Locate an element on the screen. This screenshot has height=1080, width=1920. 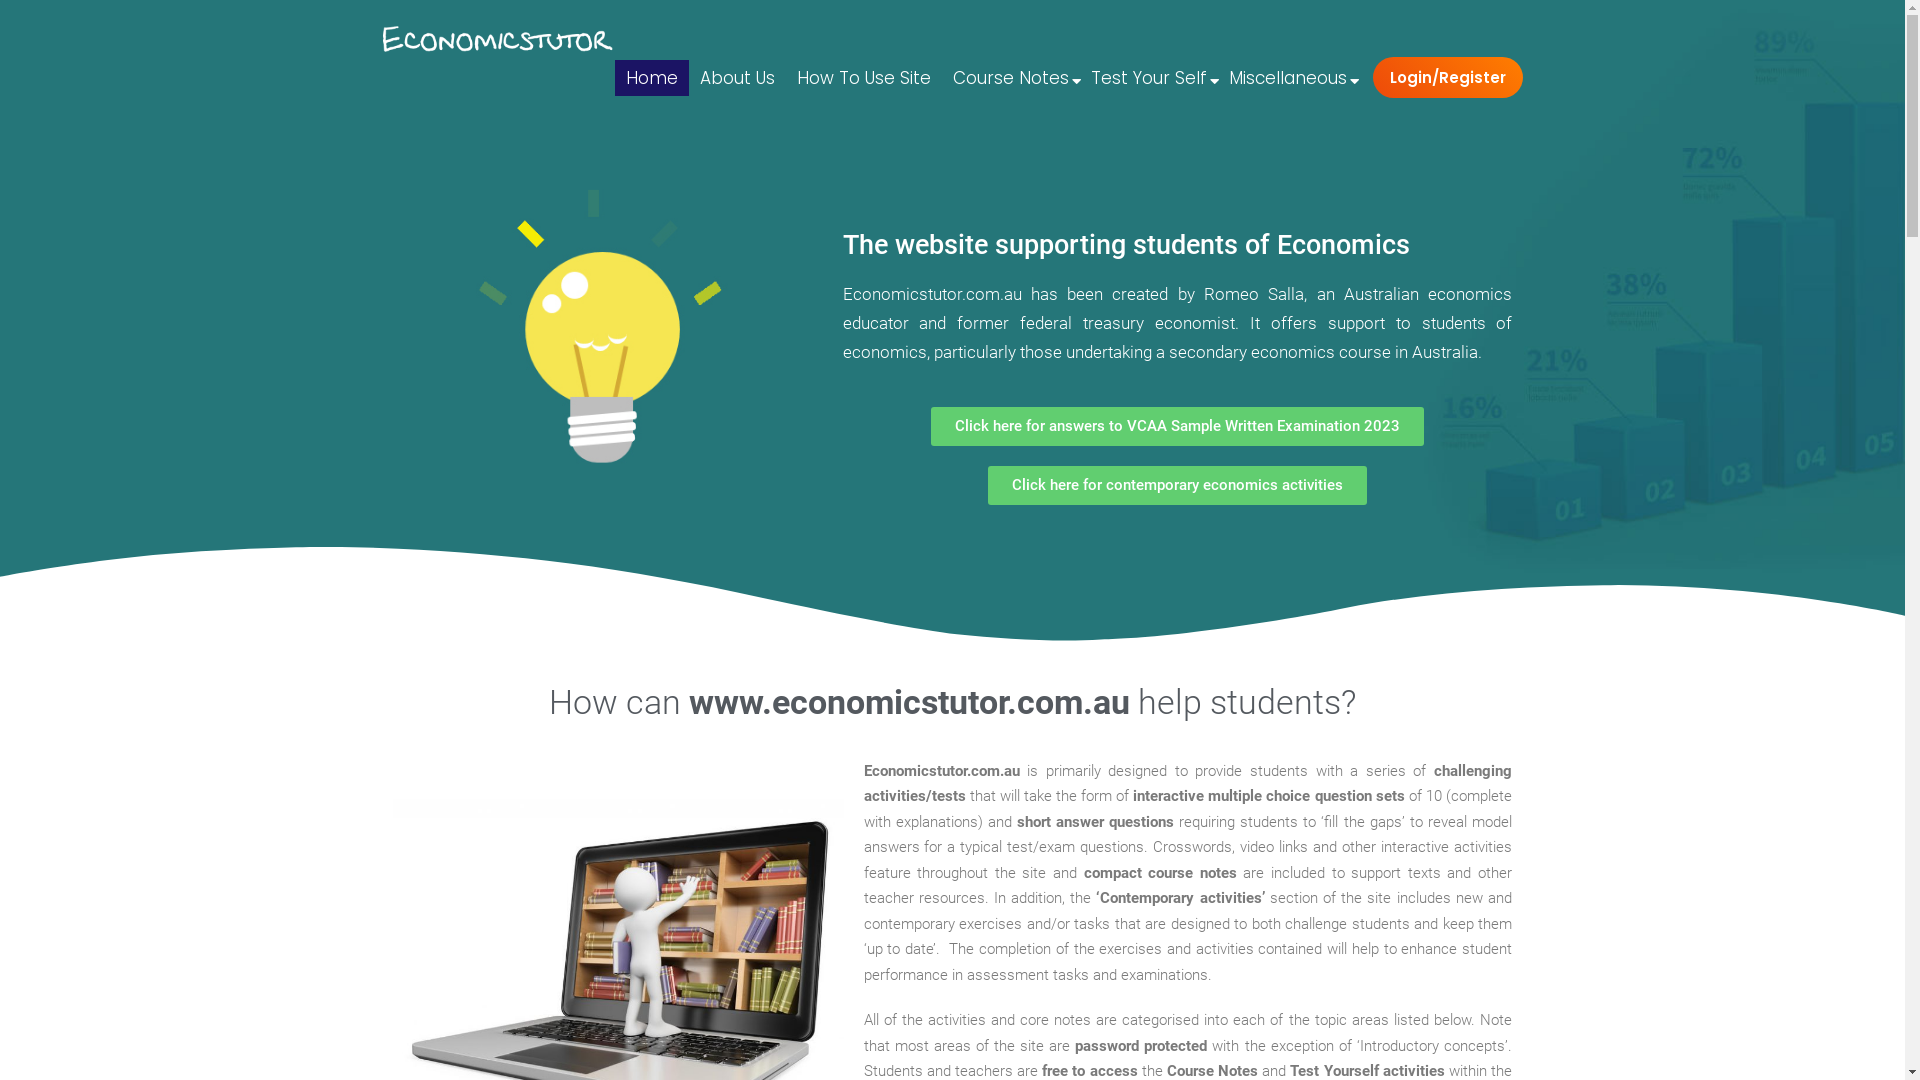
Home is located at coordinates (651, 78).